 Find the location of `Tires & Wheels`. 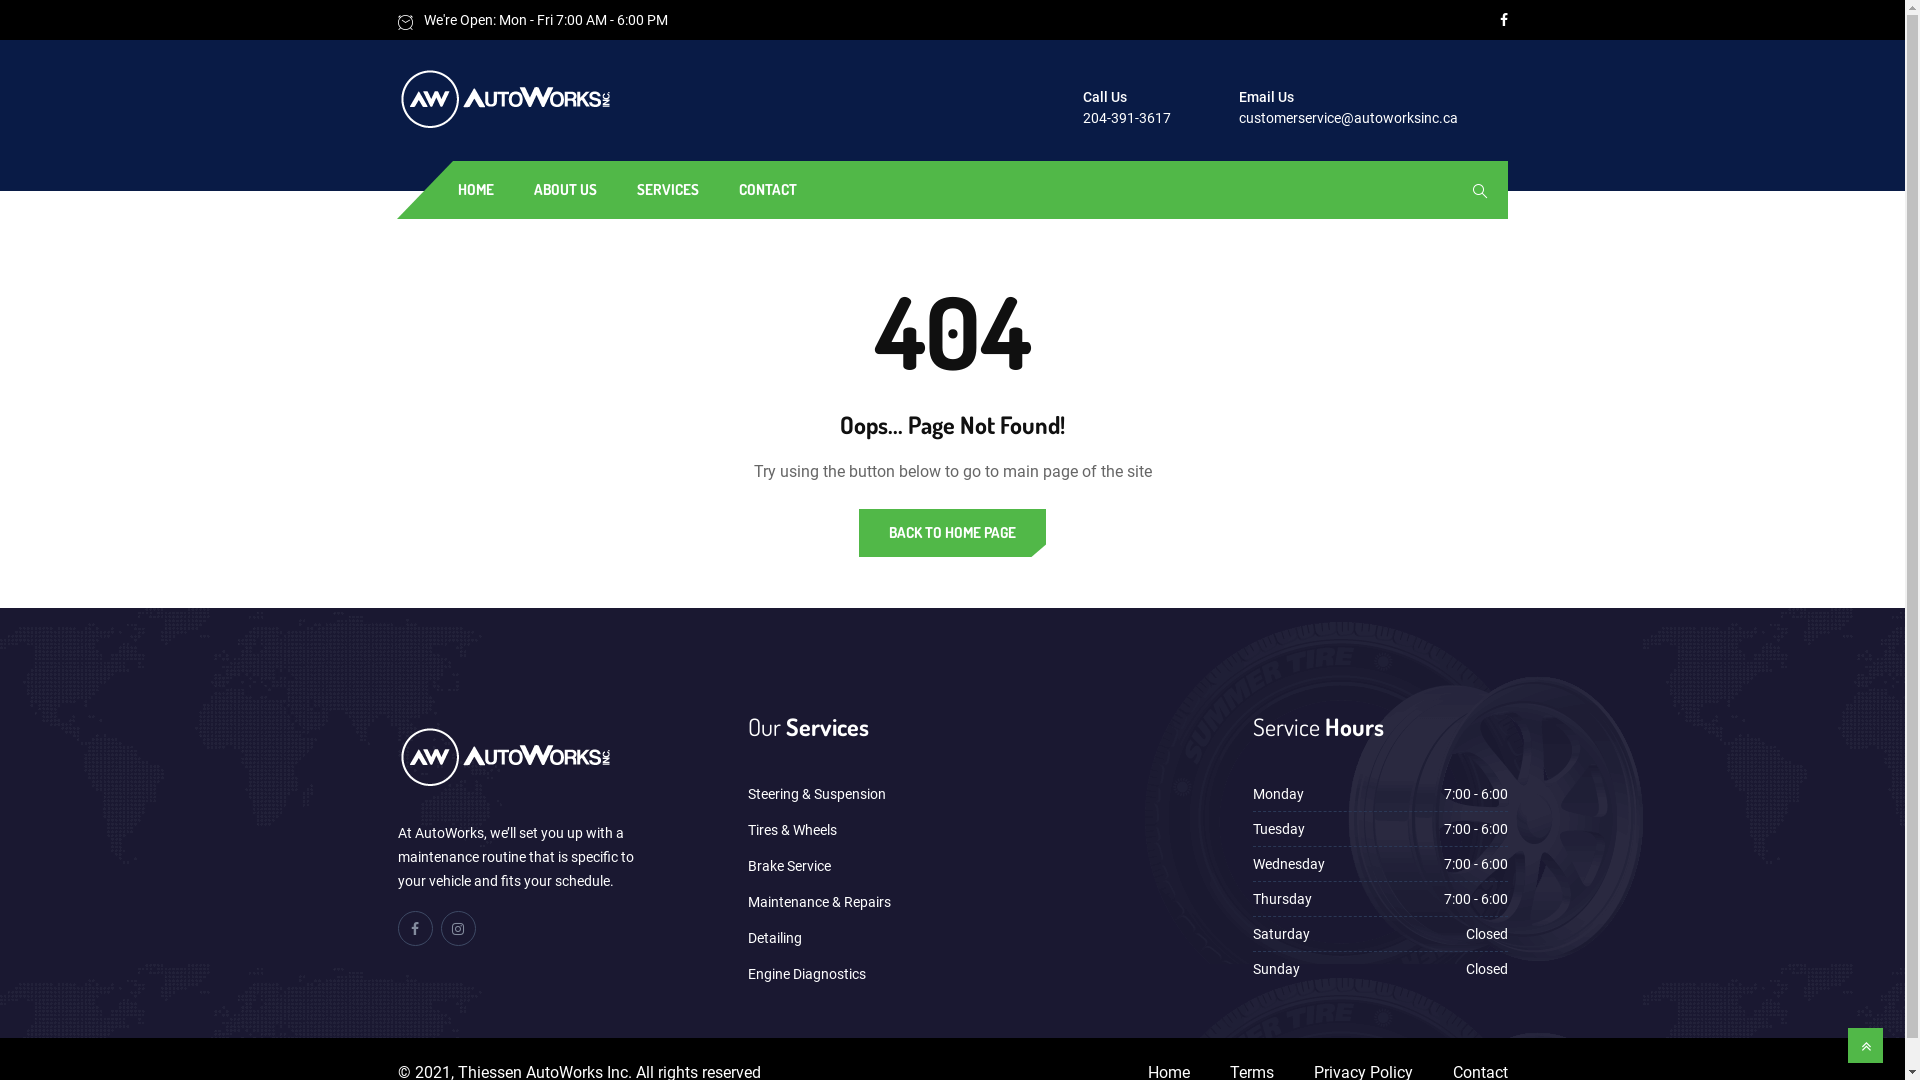

Tires & Wheels is located at coordinates (792, 830).